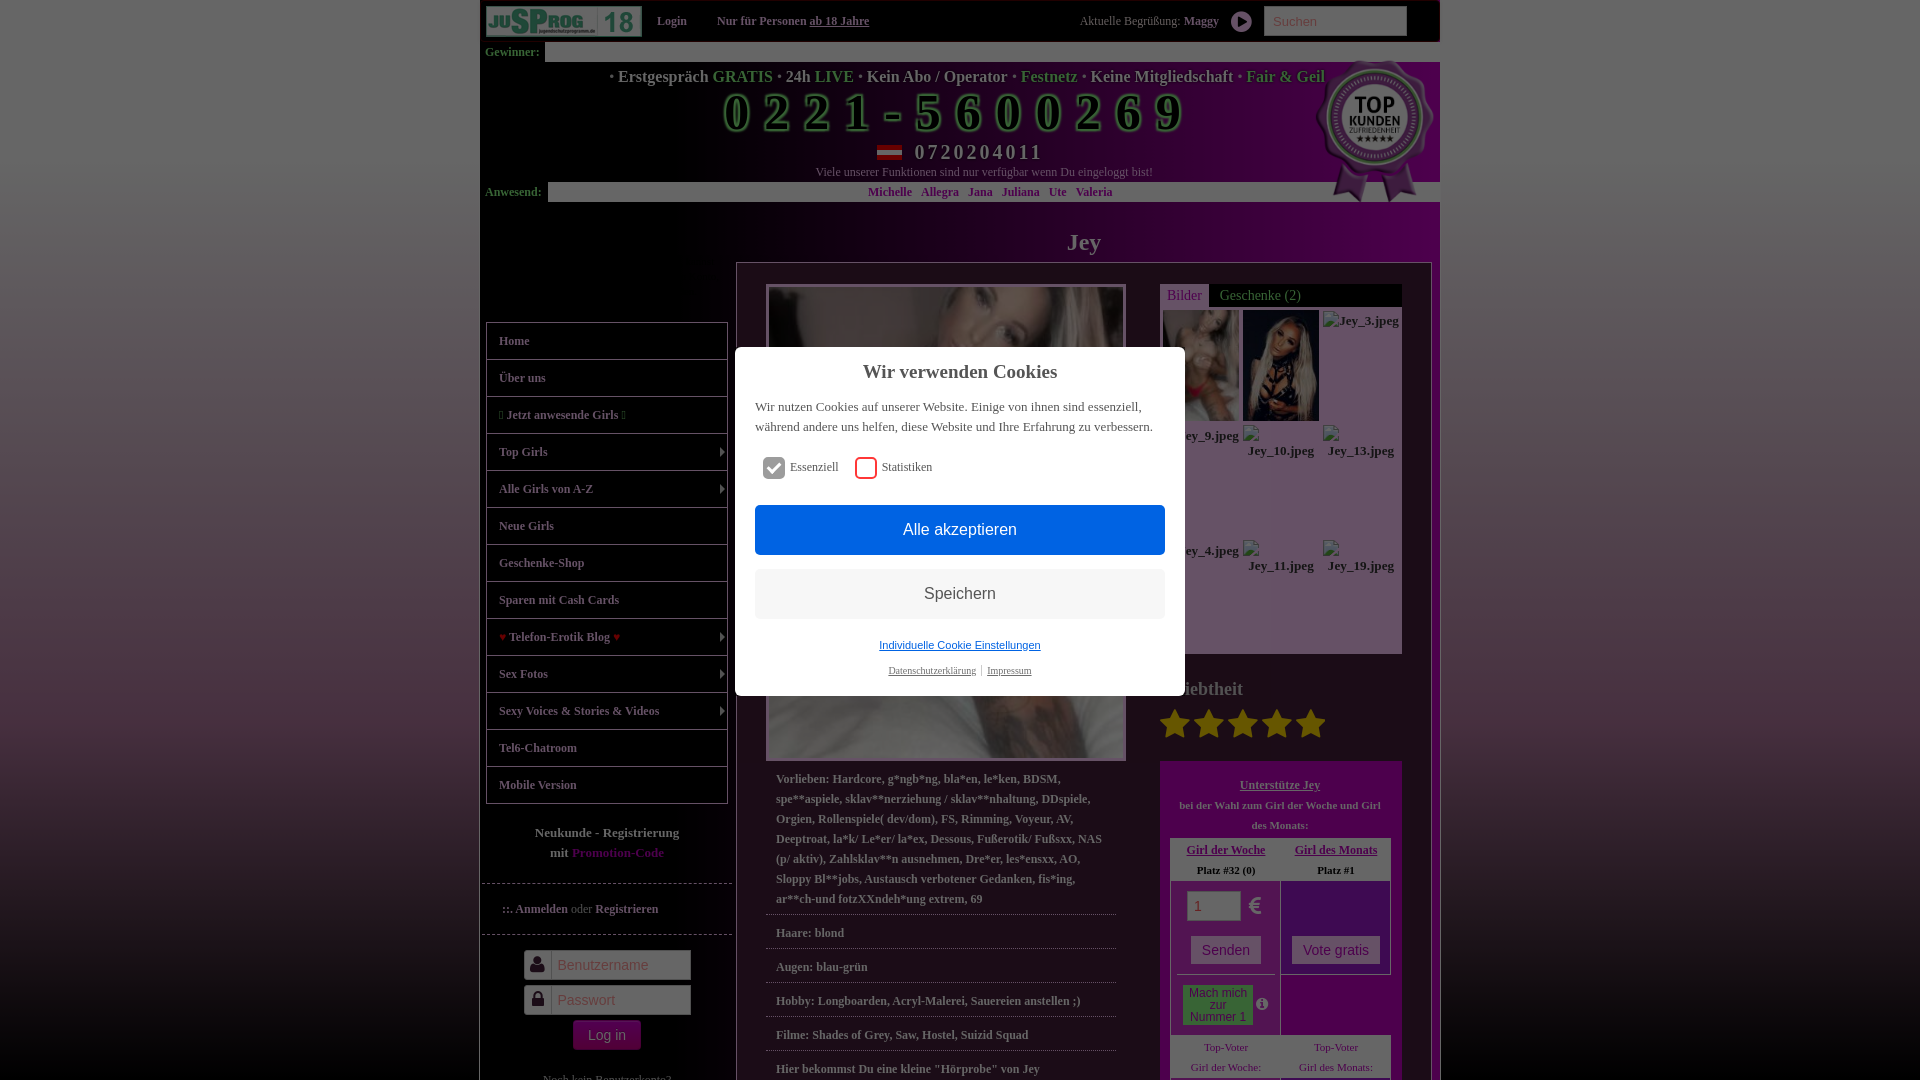 The height and width of the screenshot is (1080, 1920). What do you see at coordinates (607, 852) in the screenshot?
I see `Neukunde - Registrierung
mit Promotion-Code` at bounding box center [607, 852].